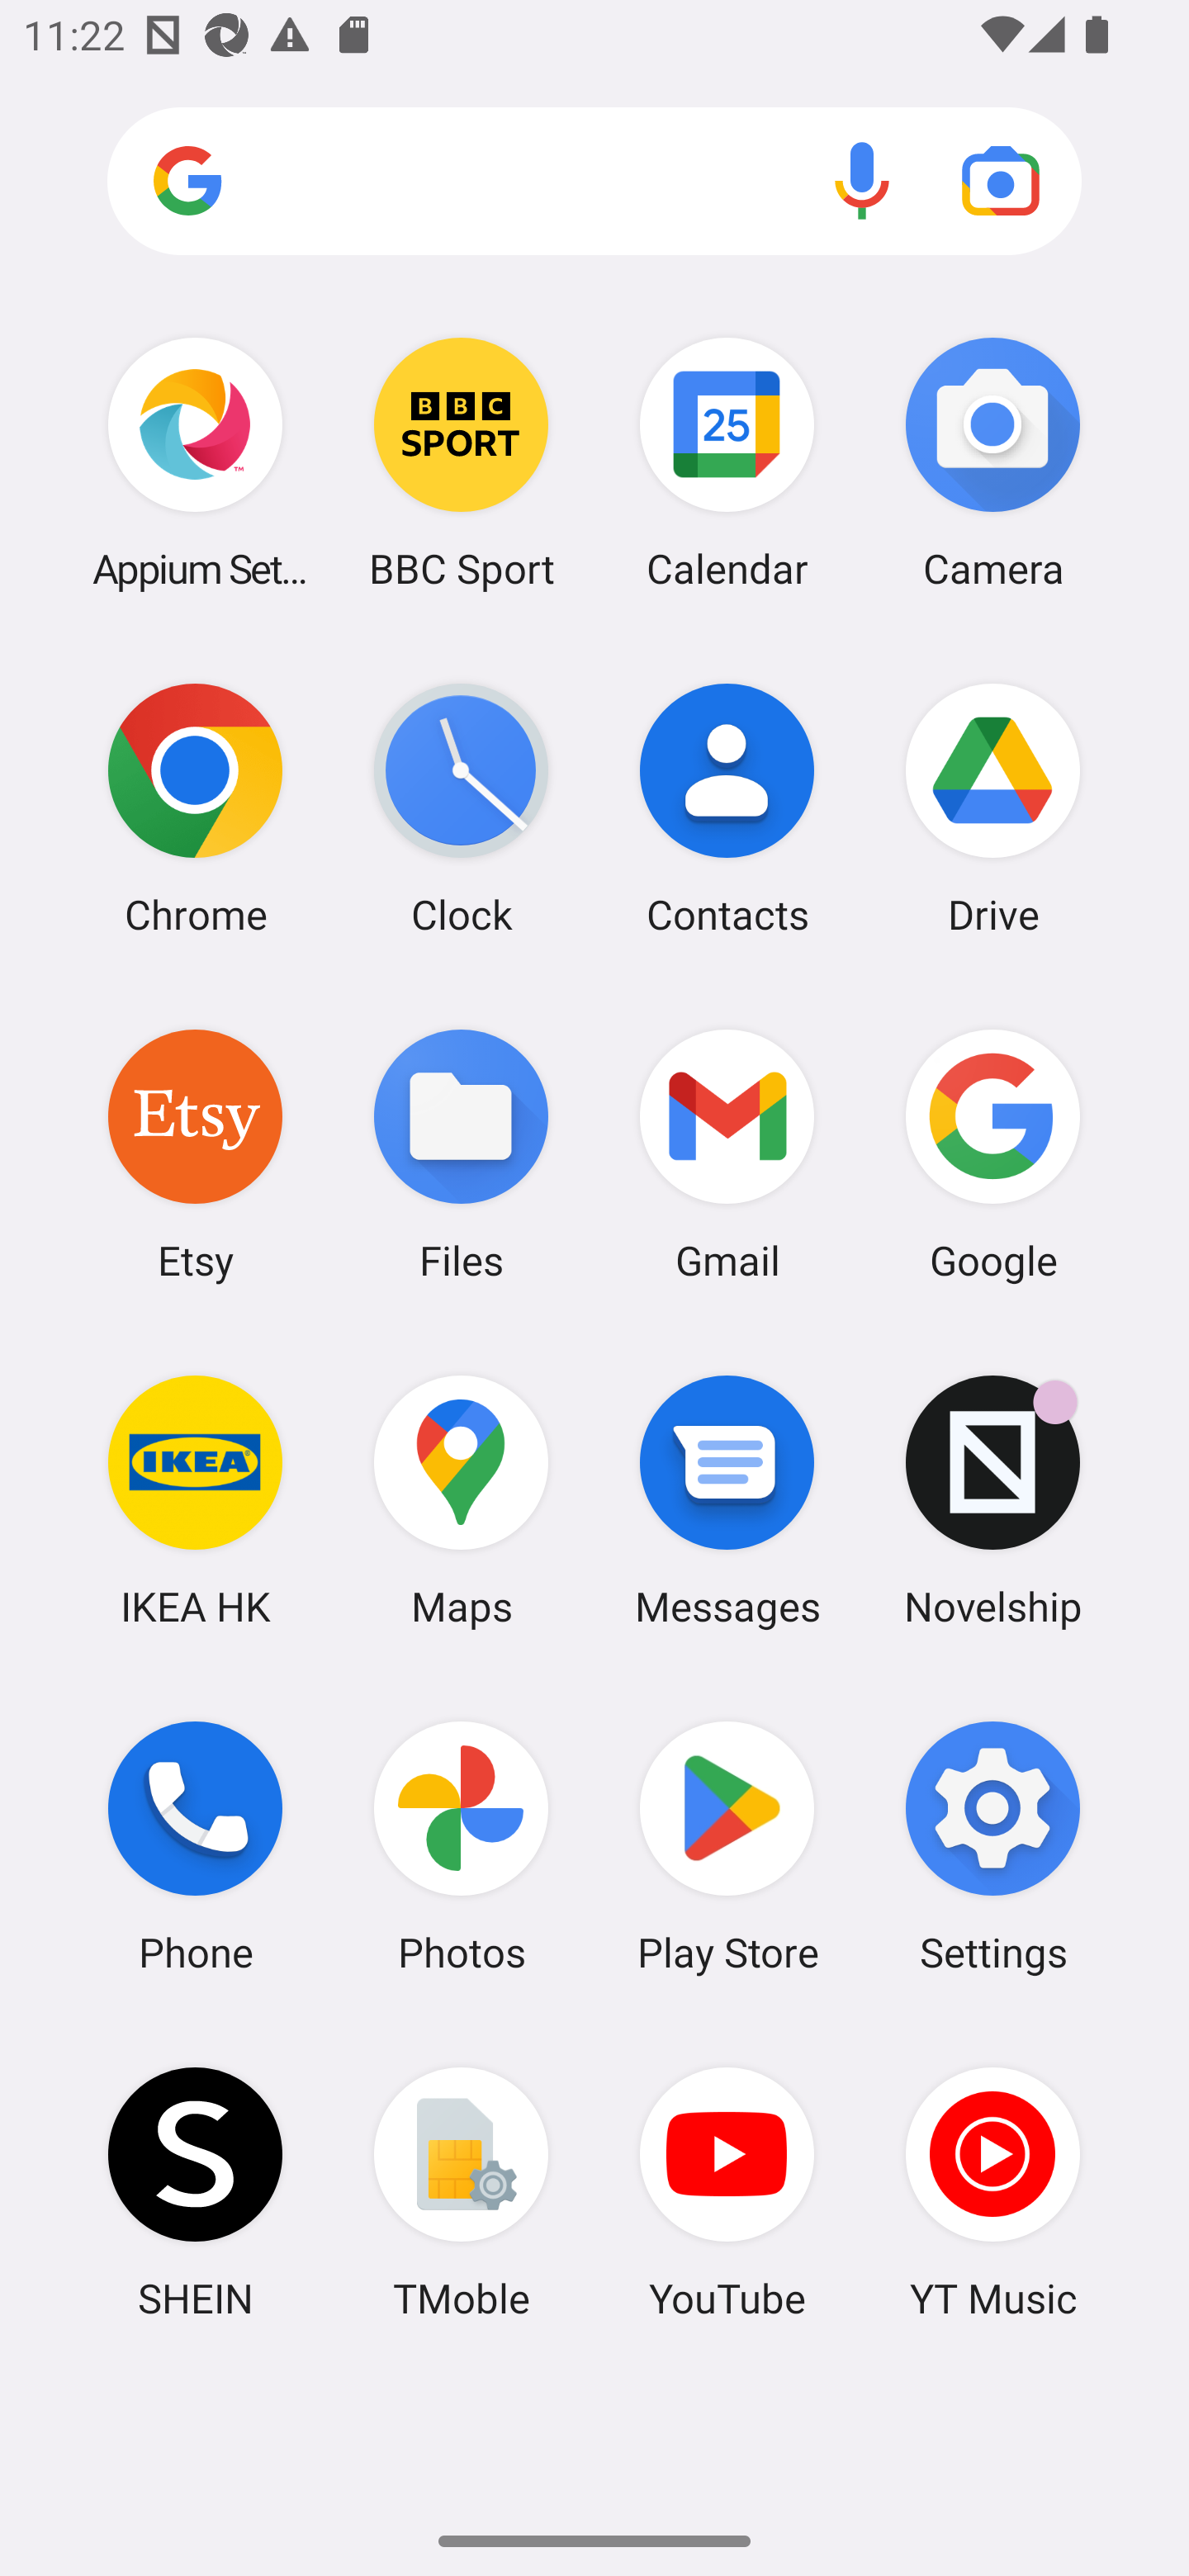  What do you see at coordinates (992, 1500) in the screenshot?
I see `Novelship Novelship has 5 notifications` at bounding box center [992, 1500].